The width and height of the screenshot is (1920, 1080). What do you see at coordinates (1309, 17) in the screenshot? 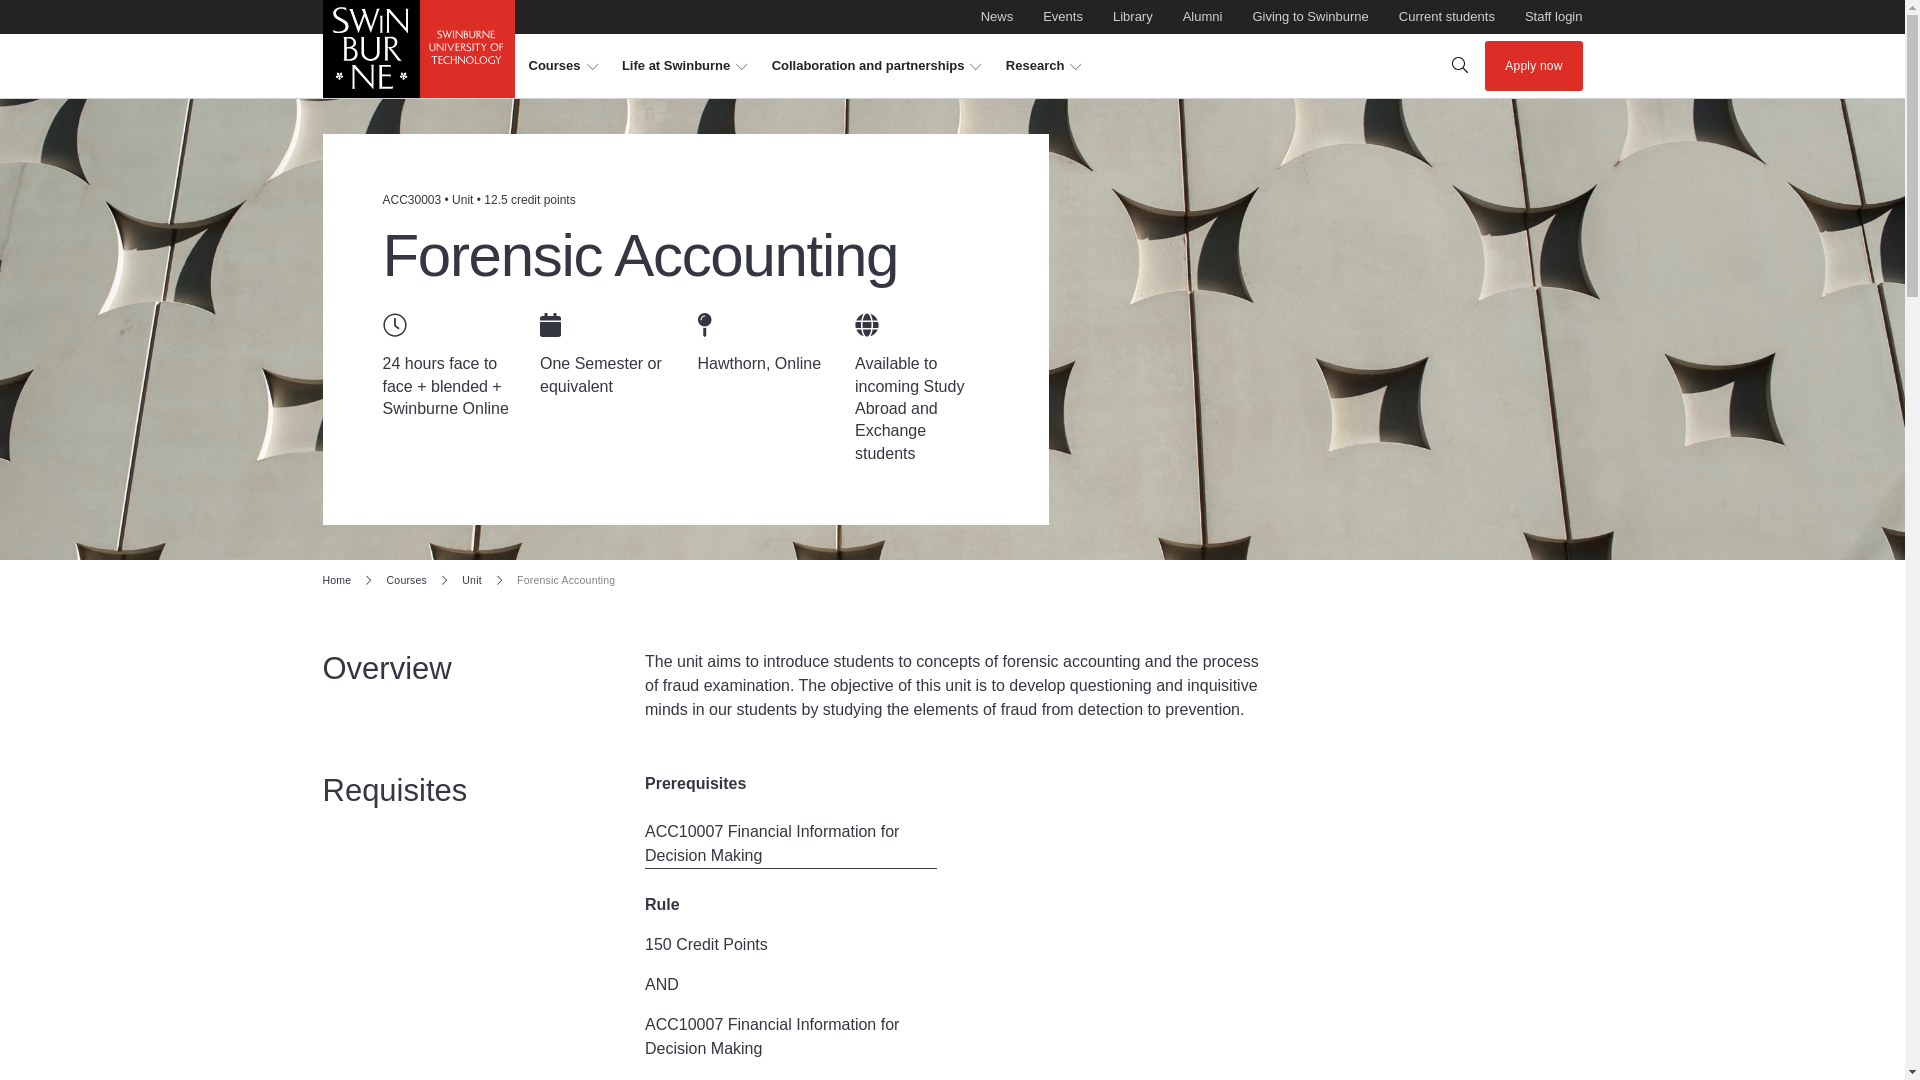
I see `Staff login` at bounding box center [1309, 17].